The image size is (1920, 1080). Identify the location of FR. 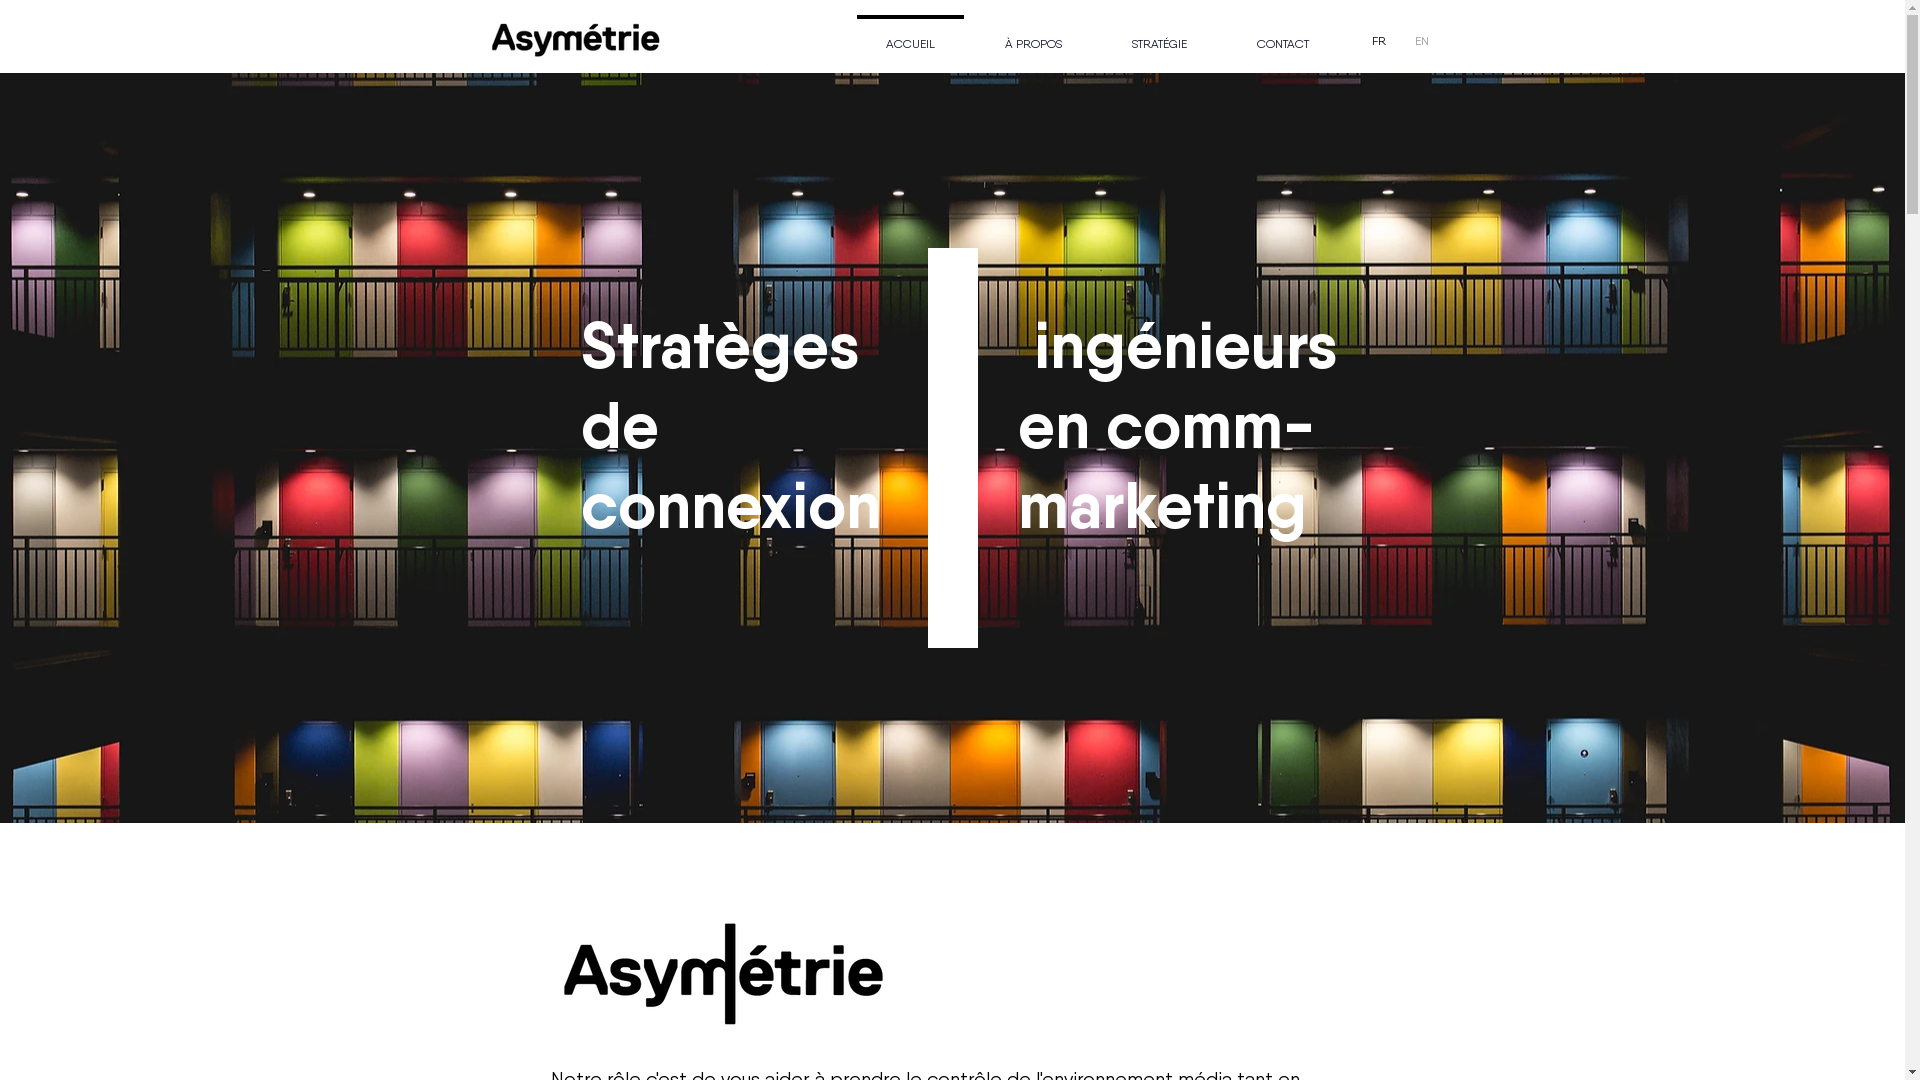
(1379, 42).